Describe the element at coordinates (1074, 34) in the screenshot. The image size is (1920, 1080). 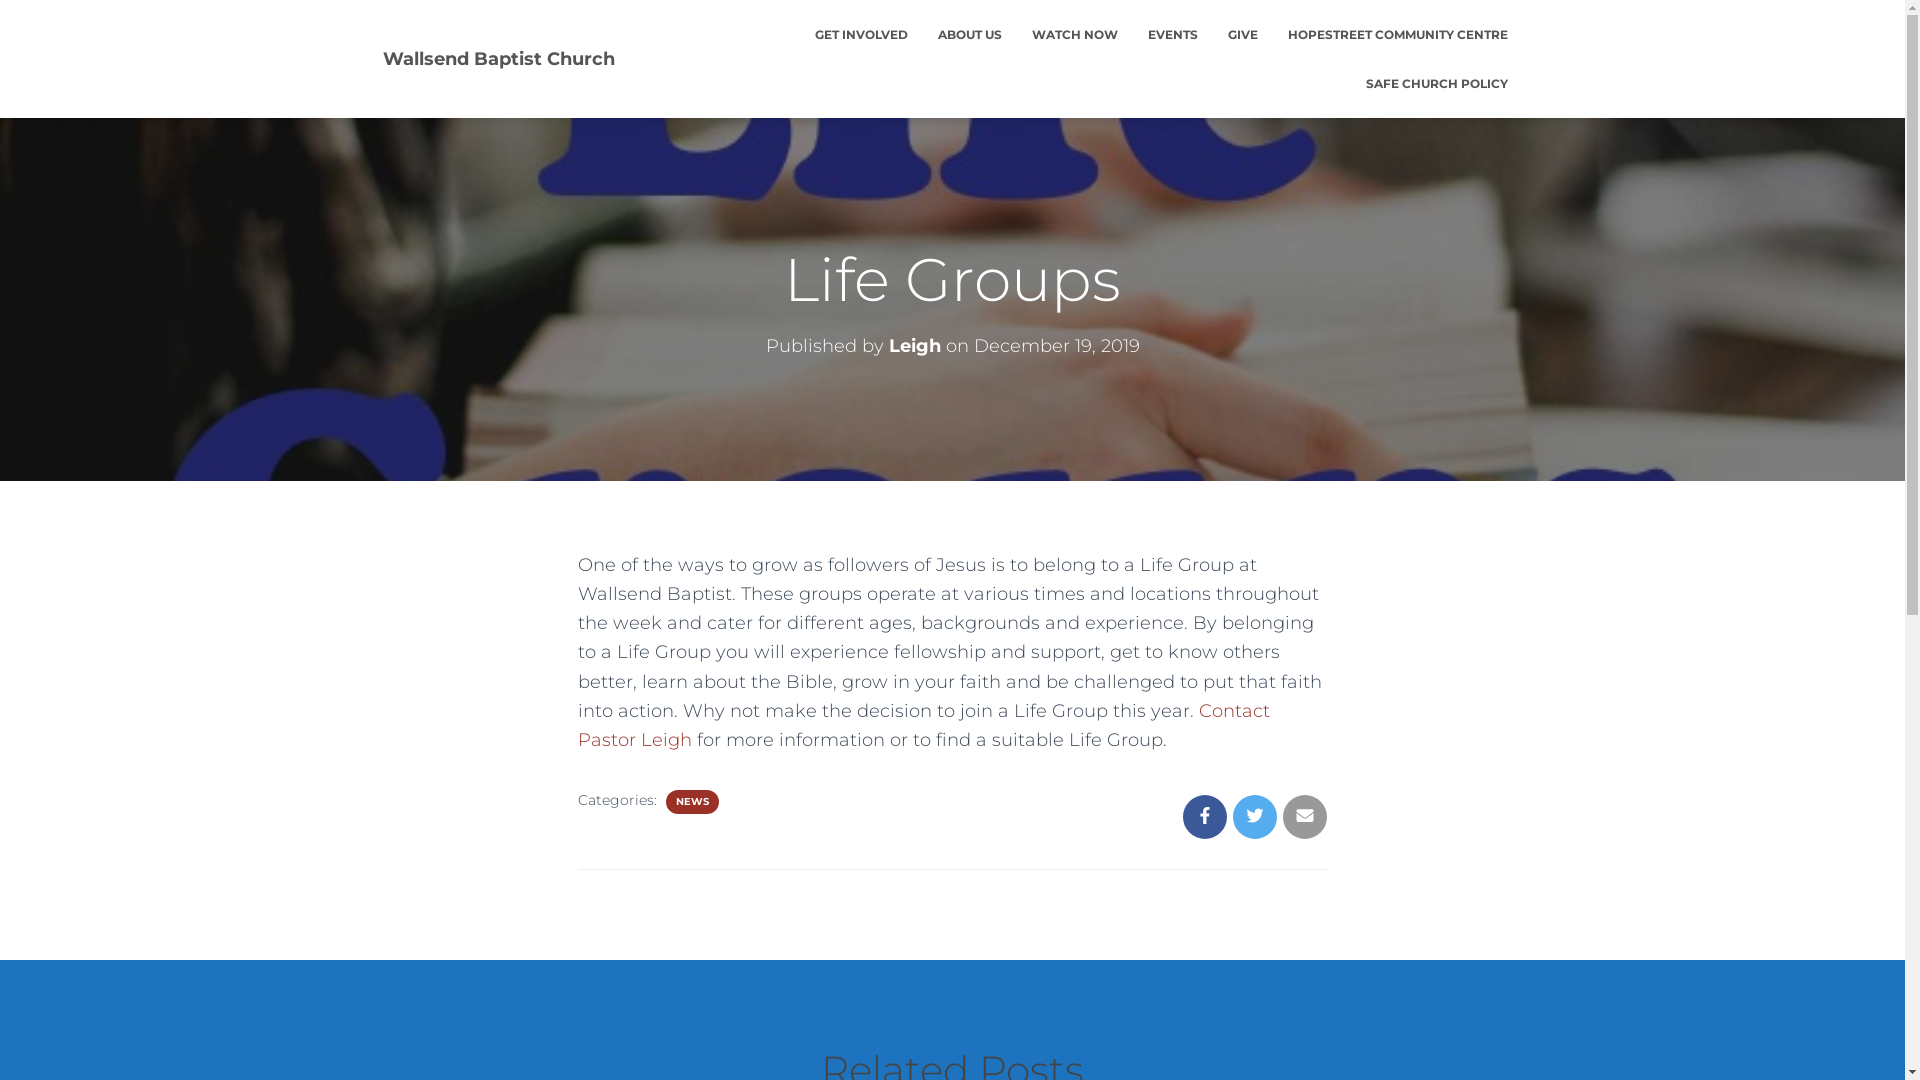
I see `WATCH NOW` at that location.